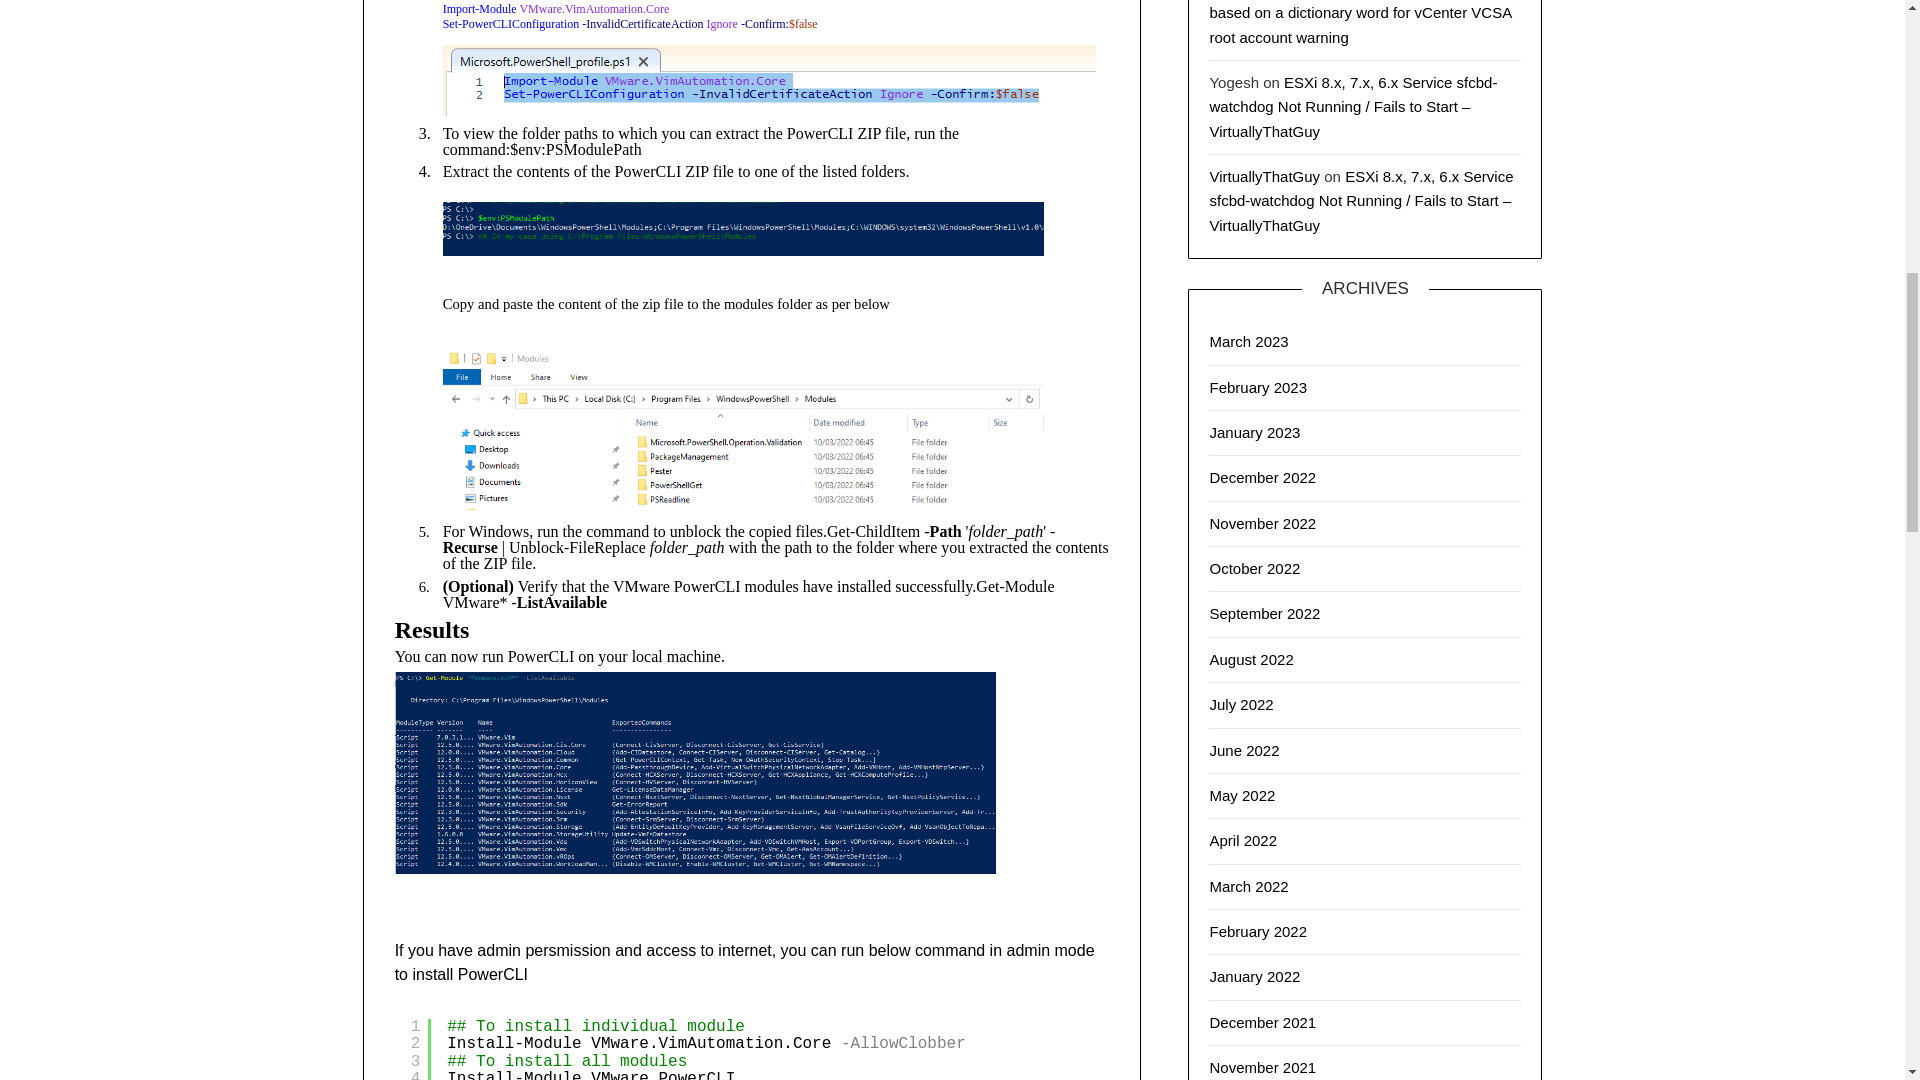 The width and height of the screenshot is (1920, 1080). I want to click on January 2023, so click(1254, 432).